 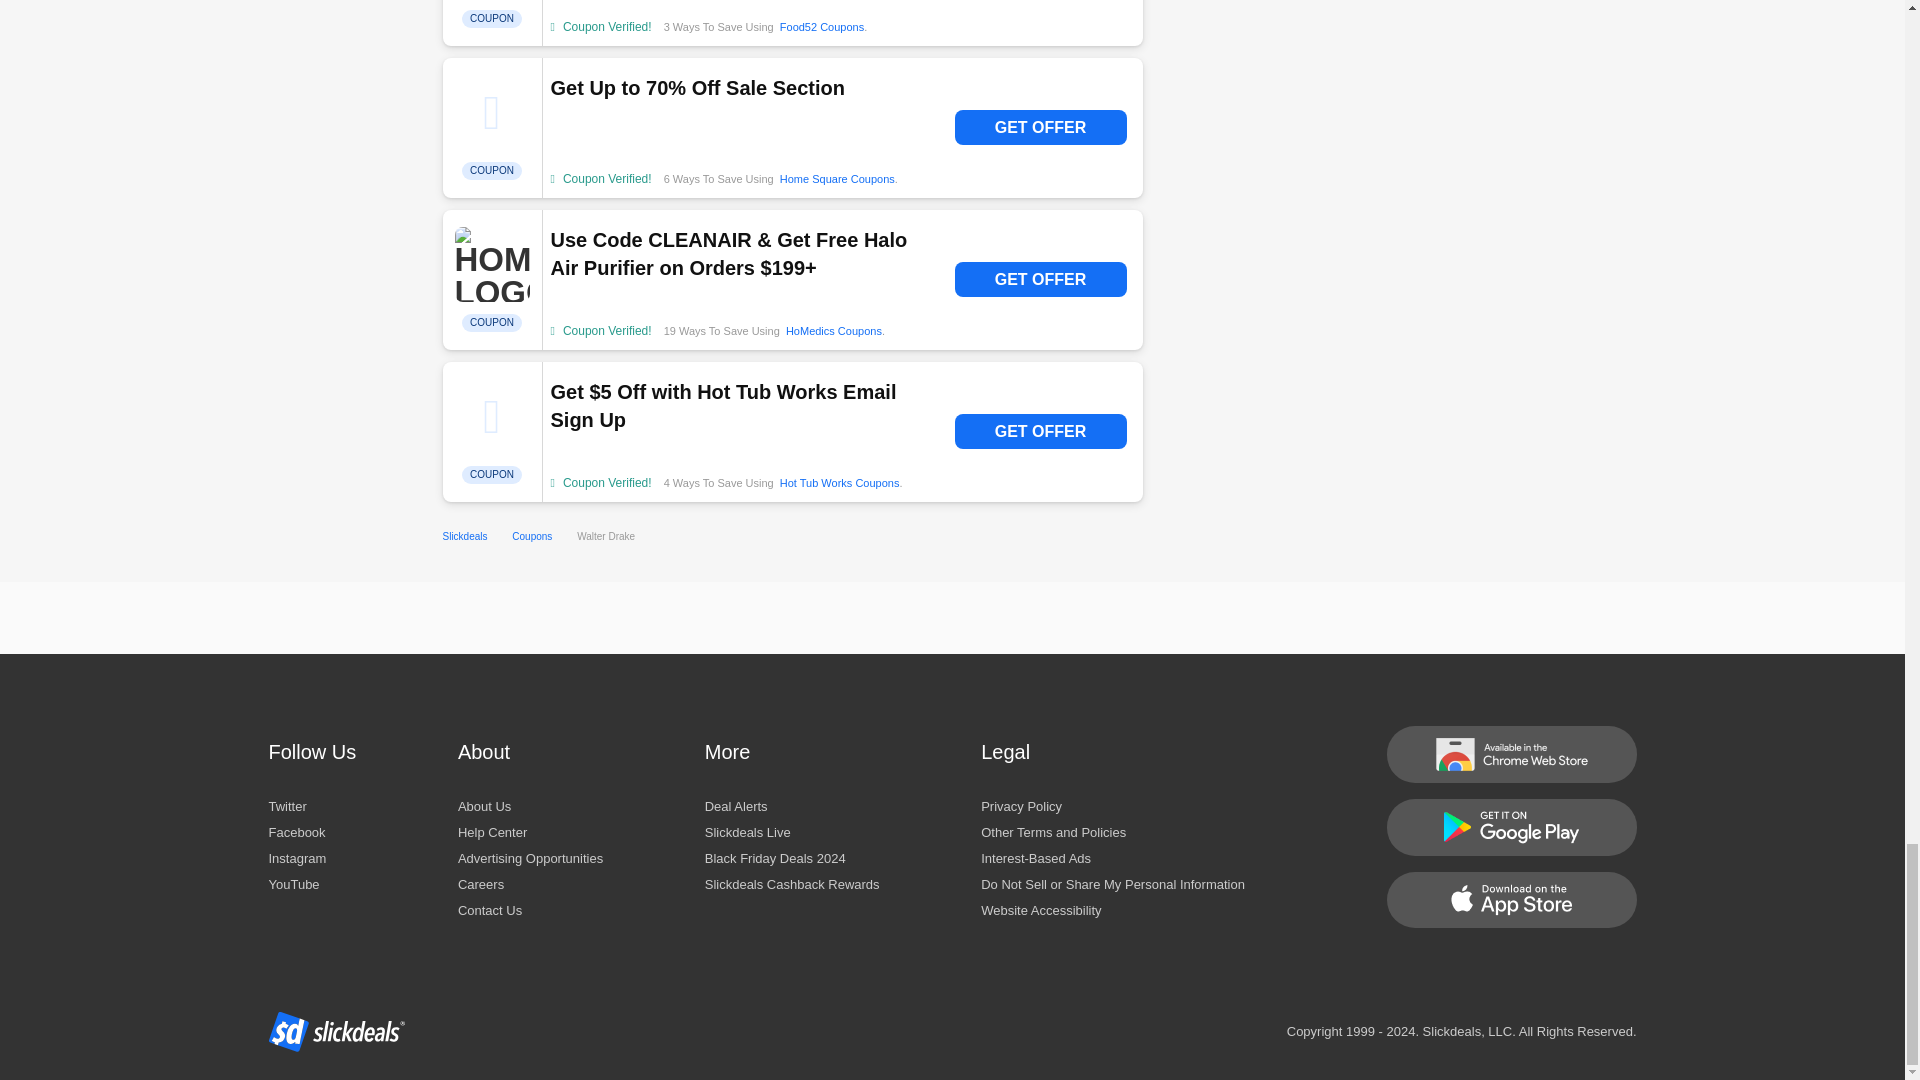 I want to click on Install the Slickdeals Extension, so click(x=1510, y=754).